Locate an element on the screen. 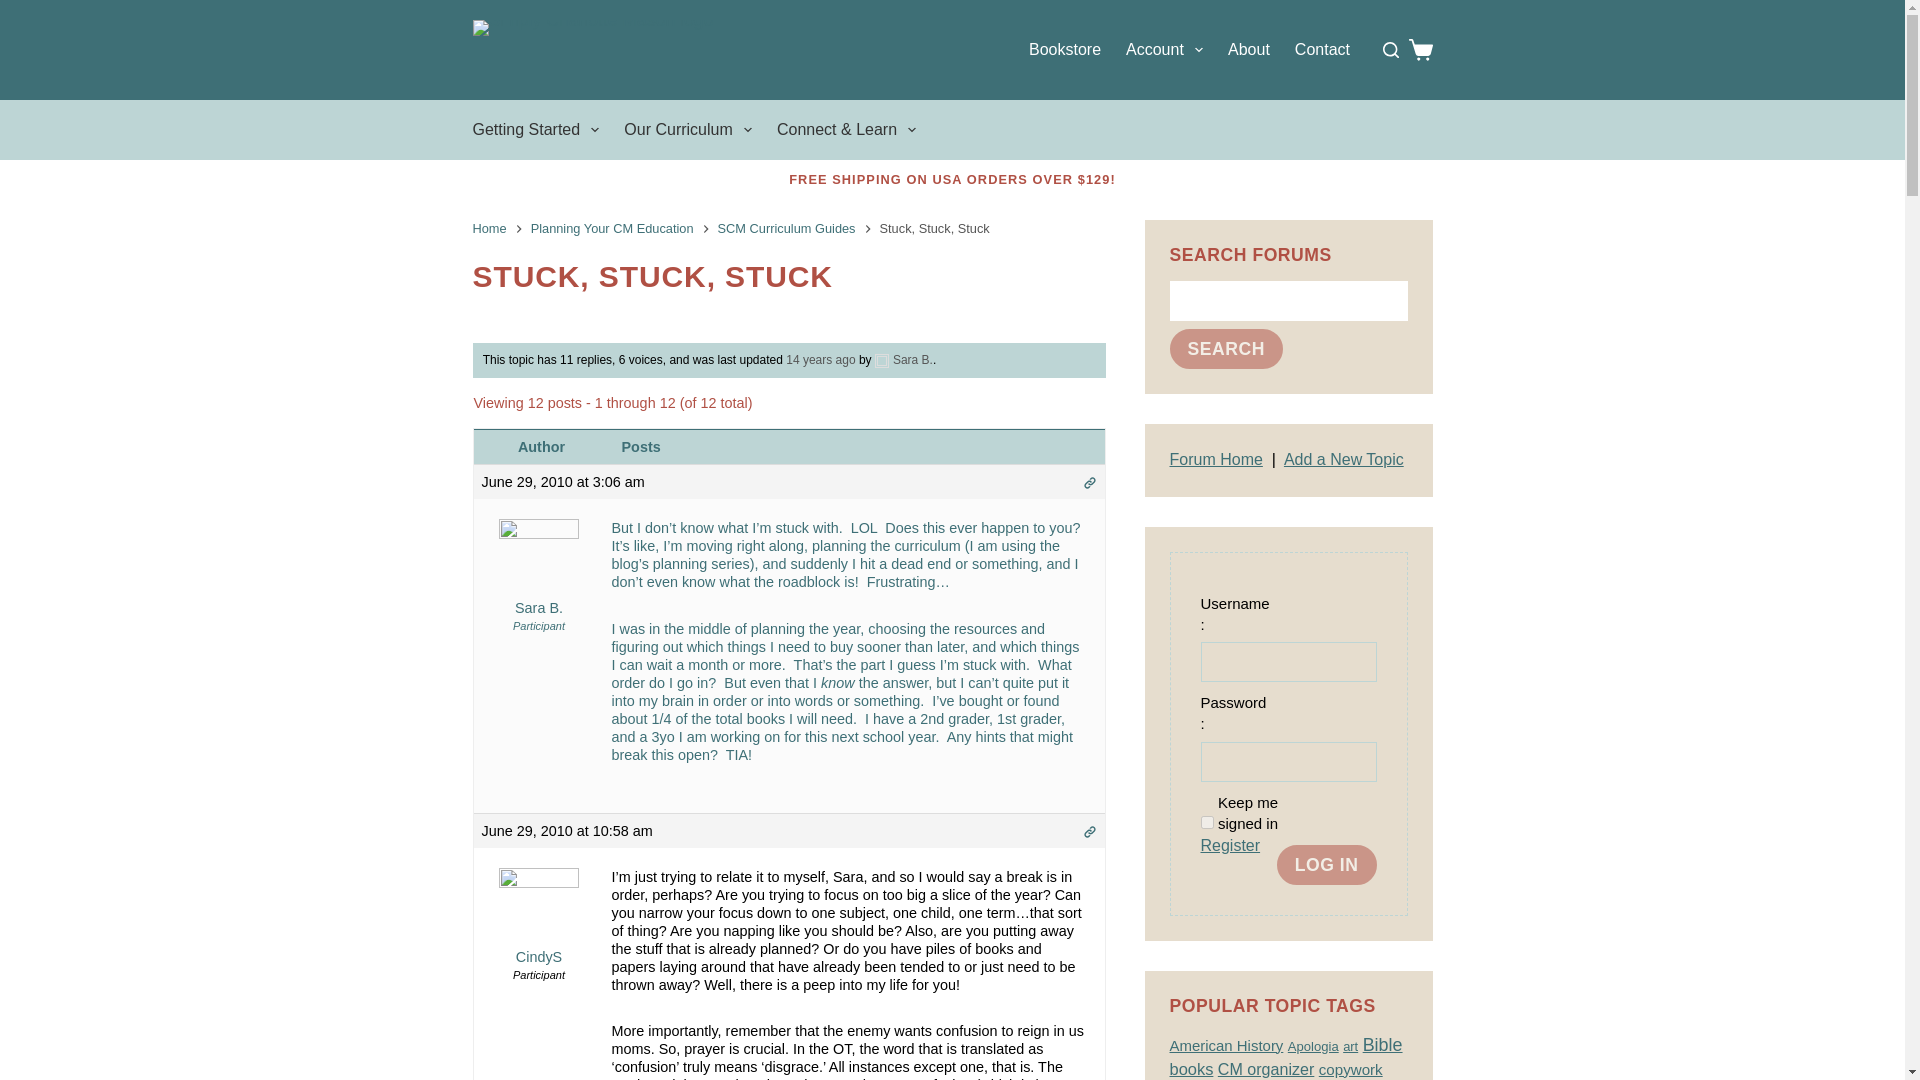 The image size is (1920, 1080). Reply To: Stuck, stuck, stuck is located at coordinates (820, 360).